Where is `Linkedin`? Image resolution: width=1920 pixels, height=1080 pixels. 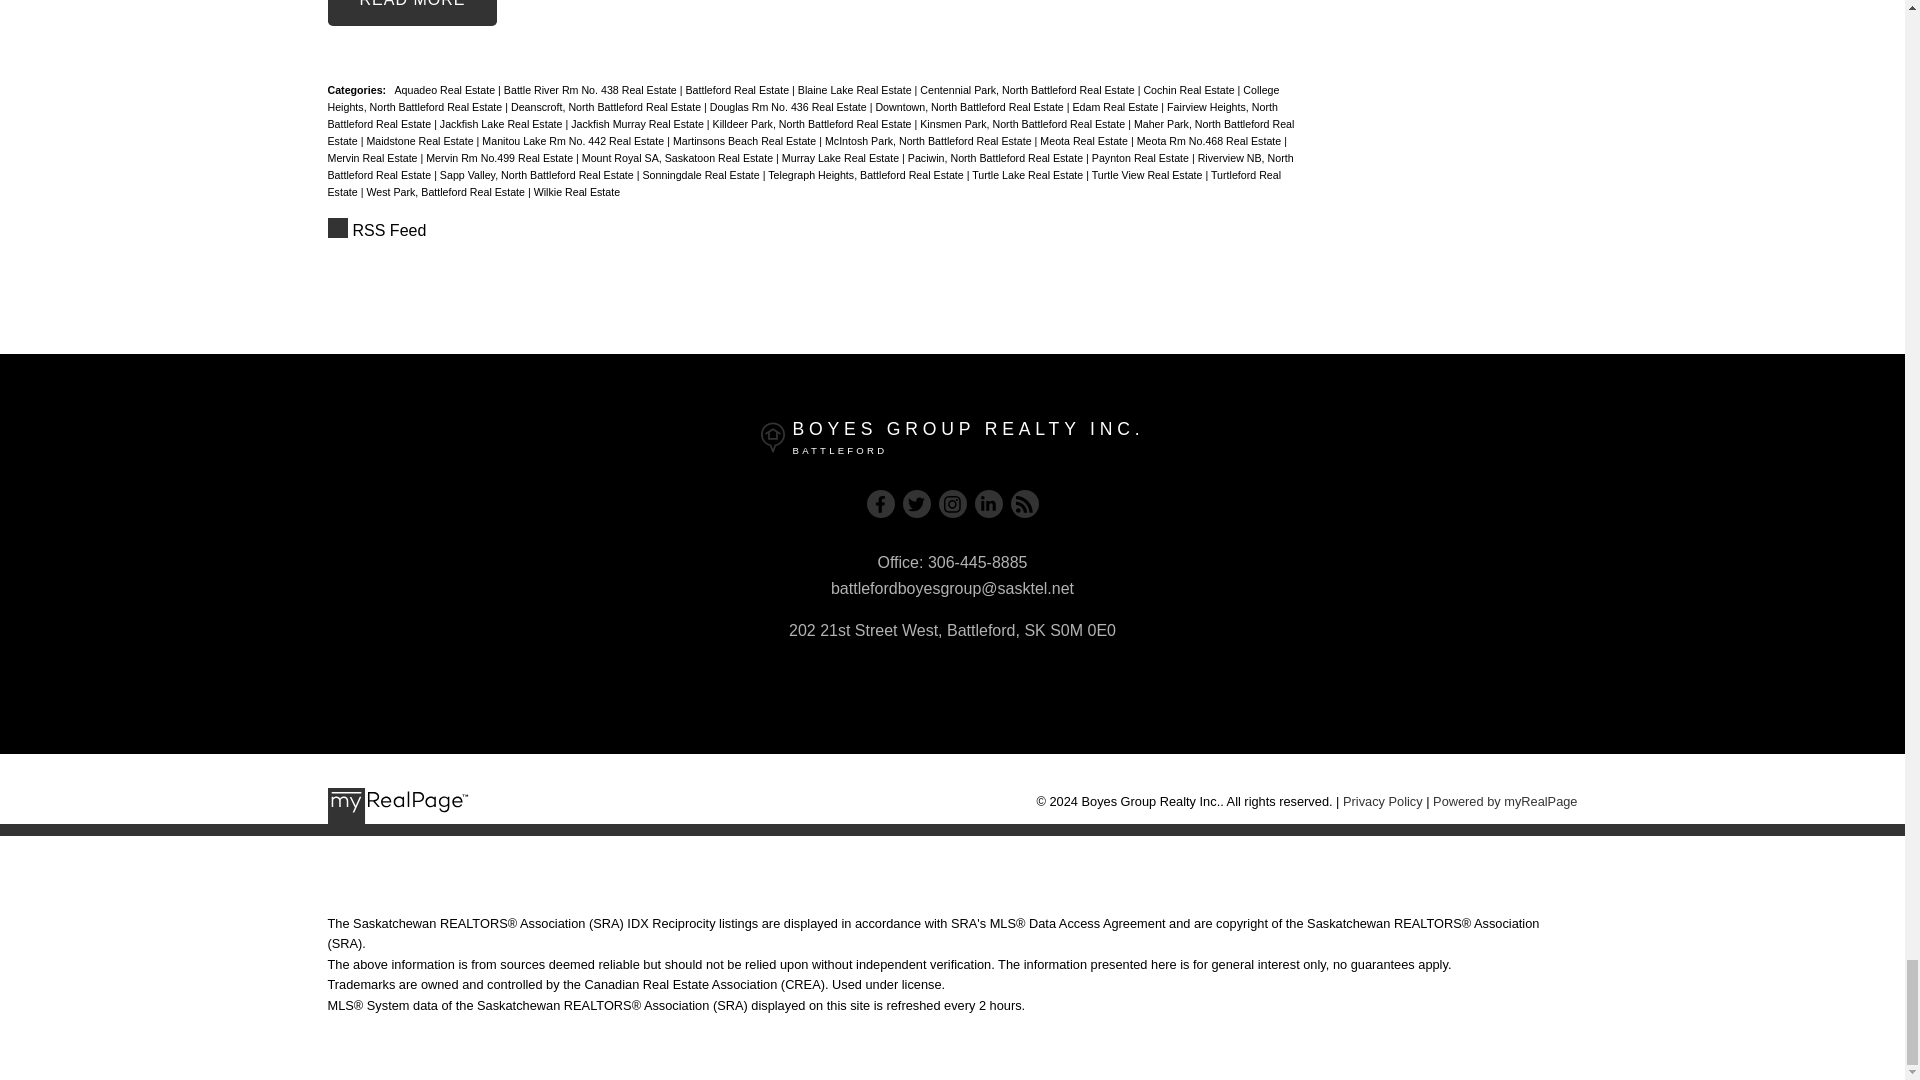
Linkedin is located at coordinates (988, 504).